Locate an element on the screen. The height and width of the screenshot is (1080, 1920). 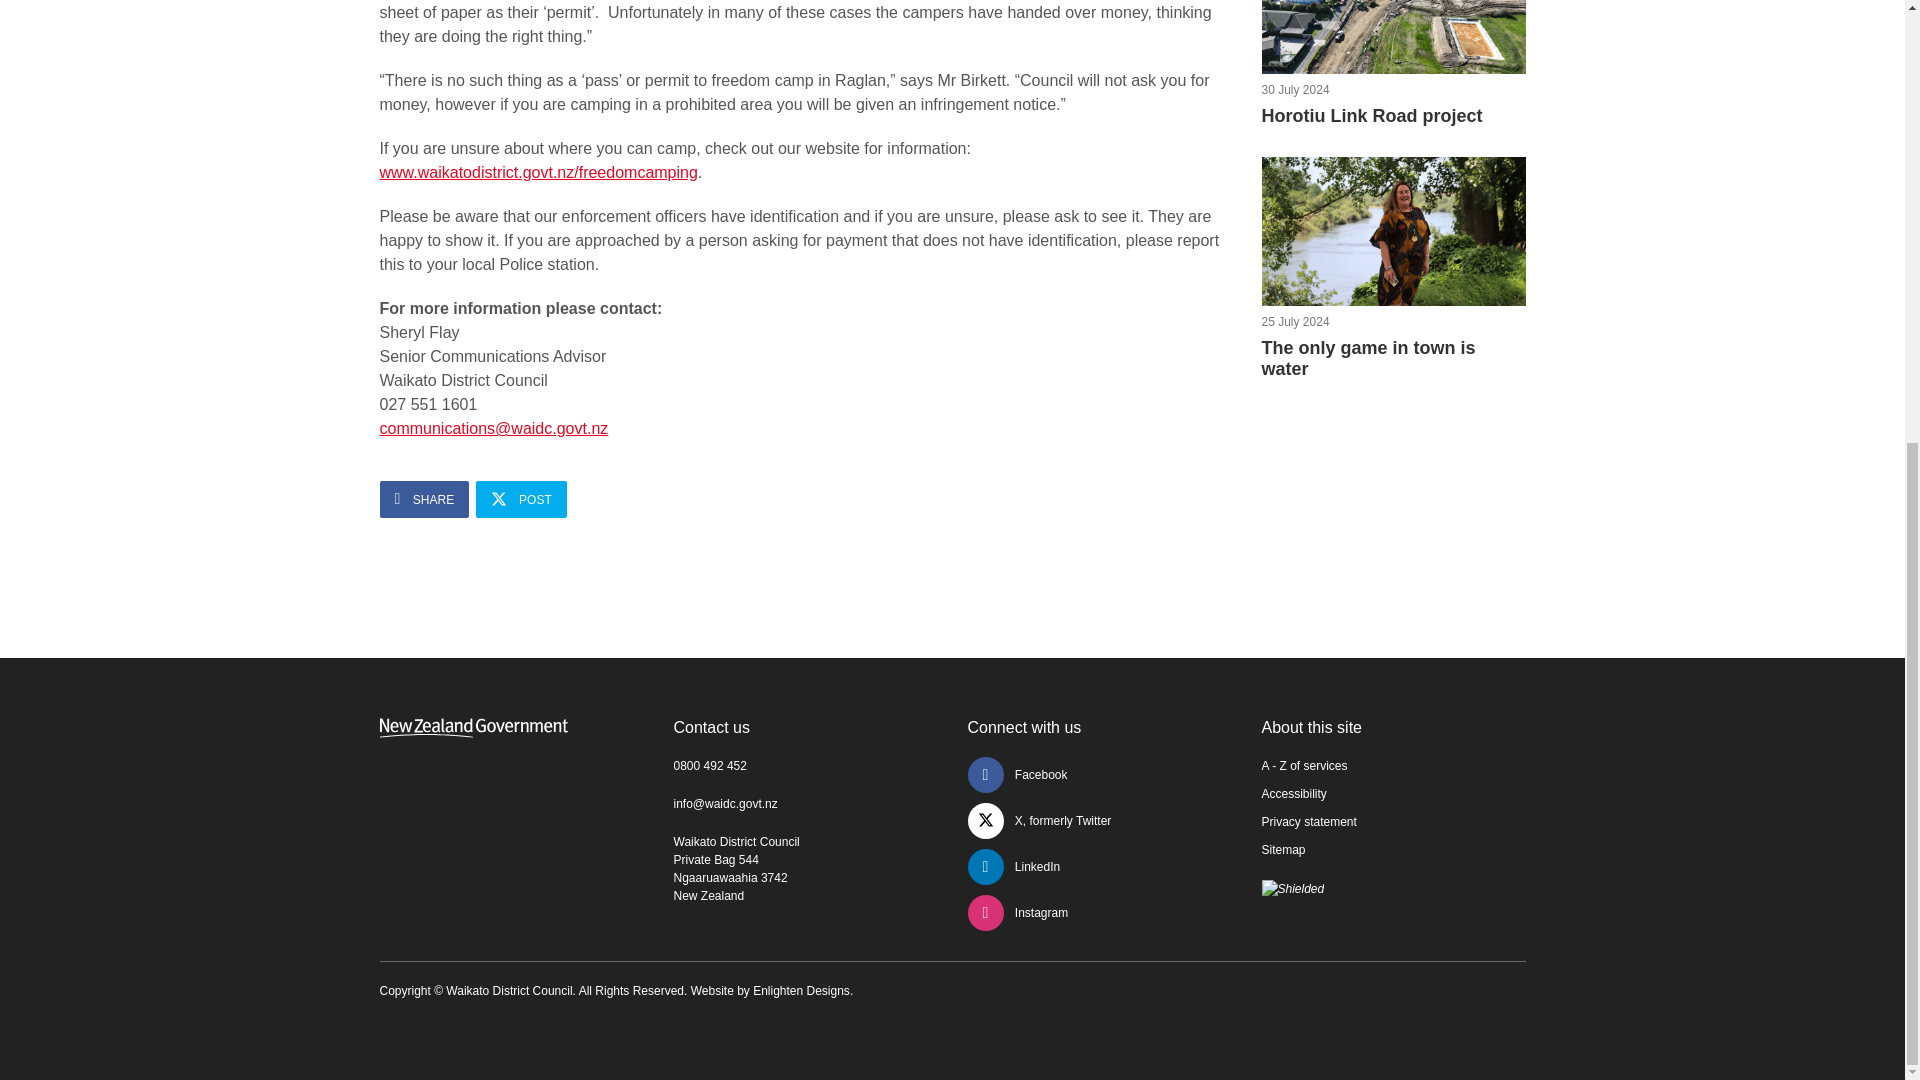
Horotiu Link Road is located at coordinates (1014, 866).